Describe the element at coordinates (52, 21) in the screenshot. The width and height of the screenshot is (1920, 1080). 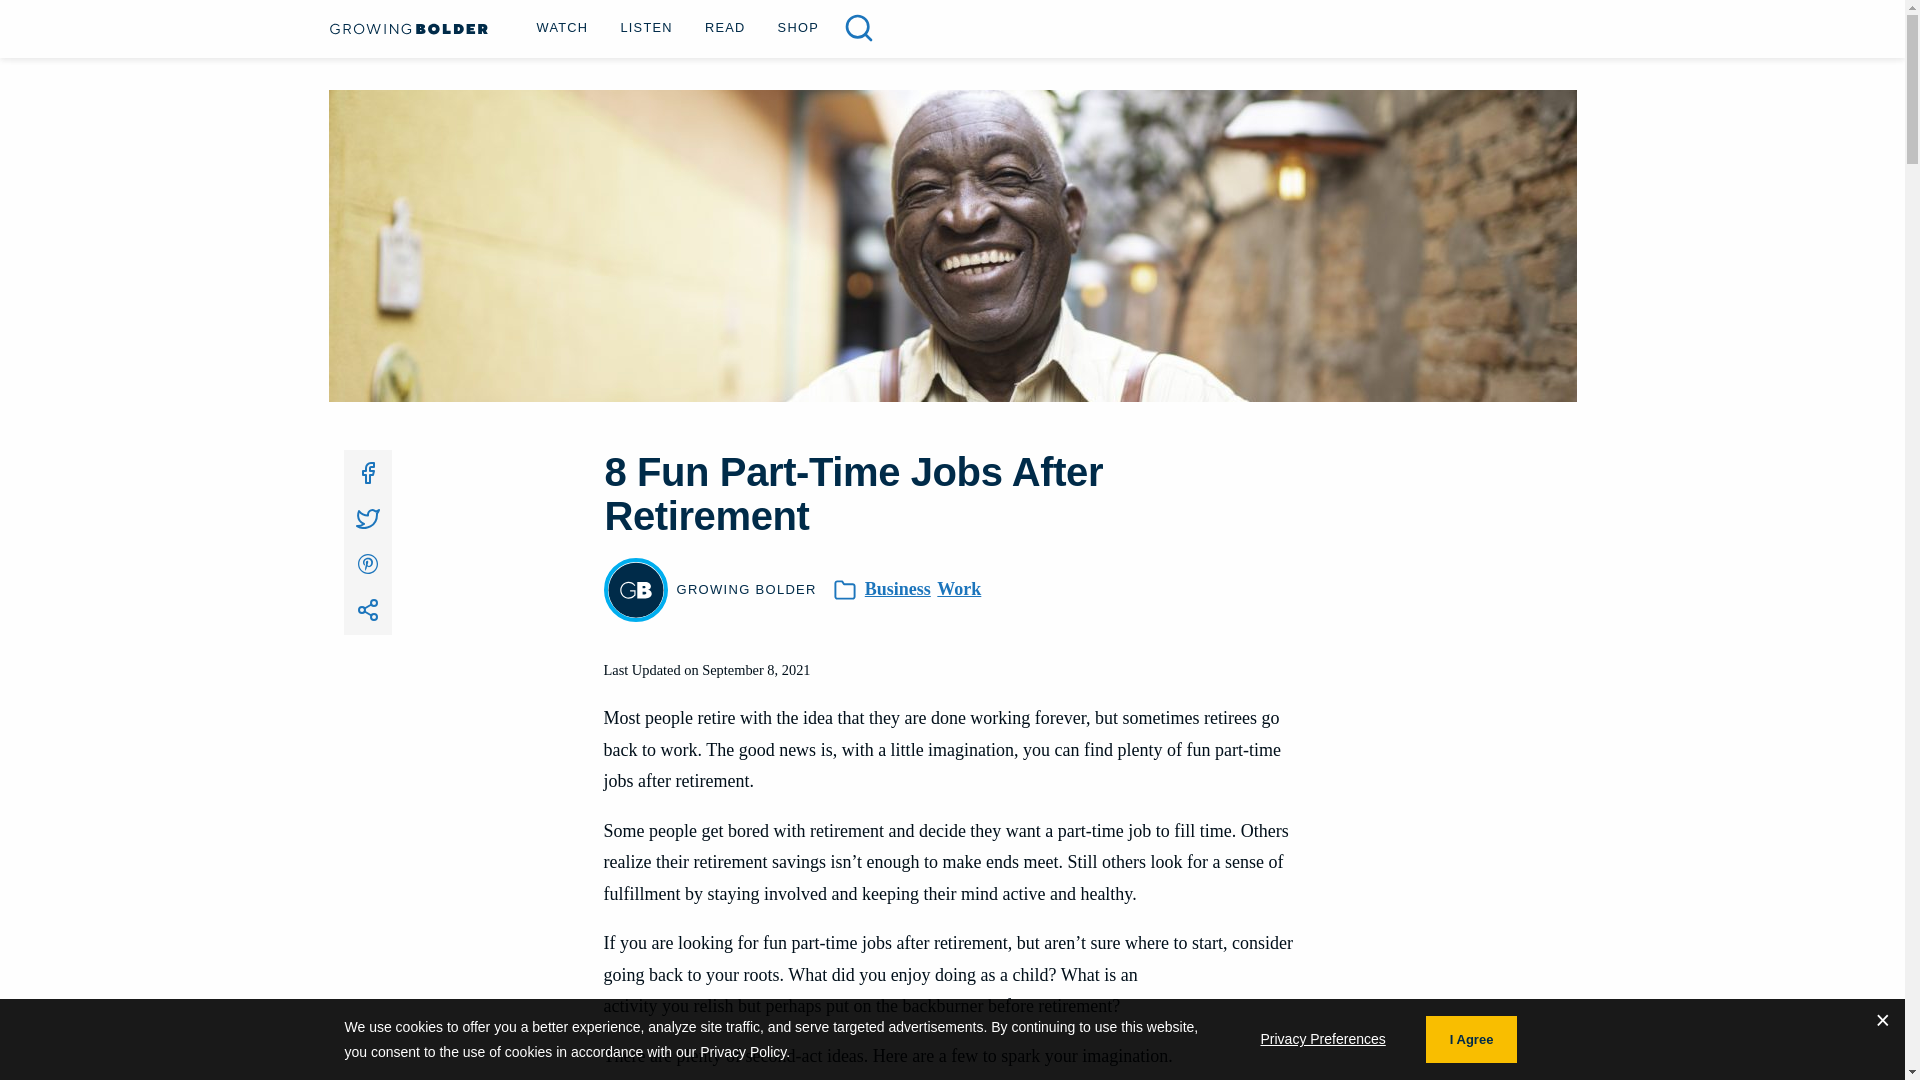
I see `Search` at that location.